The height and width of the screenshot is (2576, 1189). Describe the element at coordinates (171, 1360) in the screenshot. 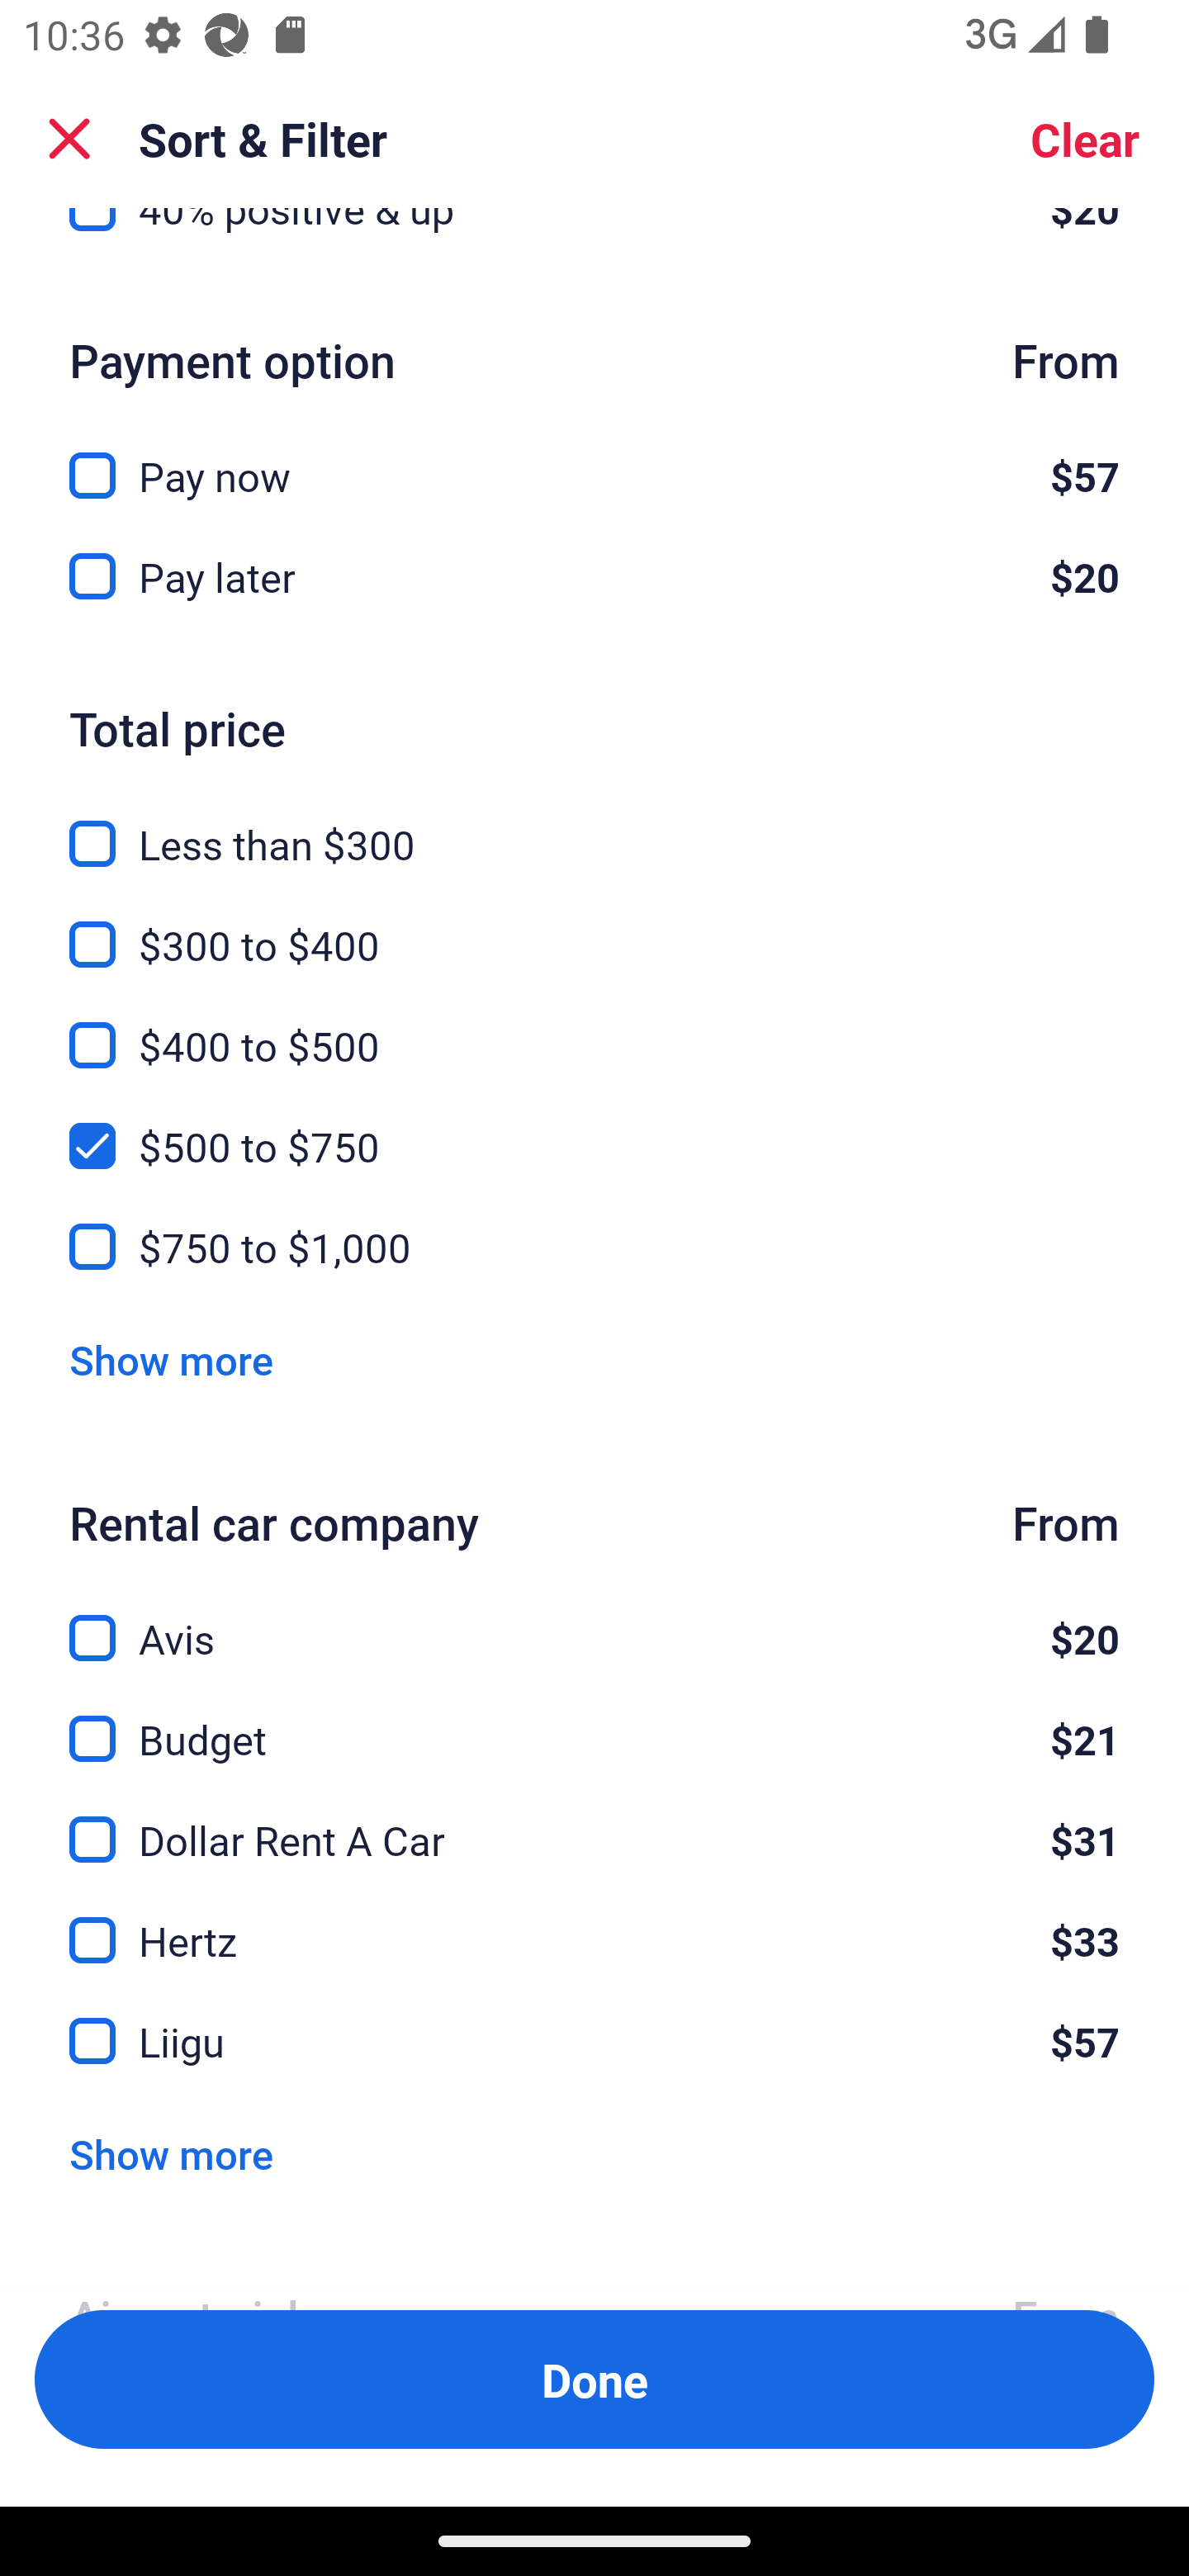

I see `Show more Show more Link` at that location.